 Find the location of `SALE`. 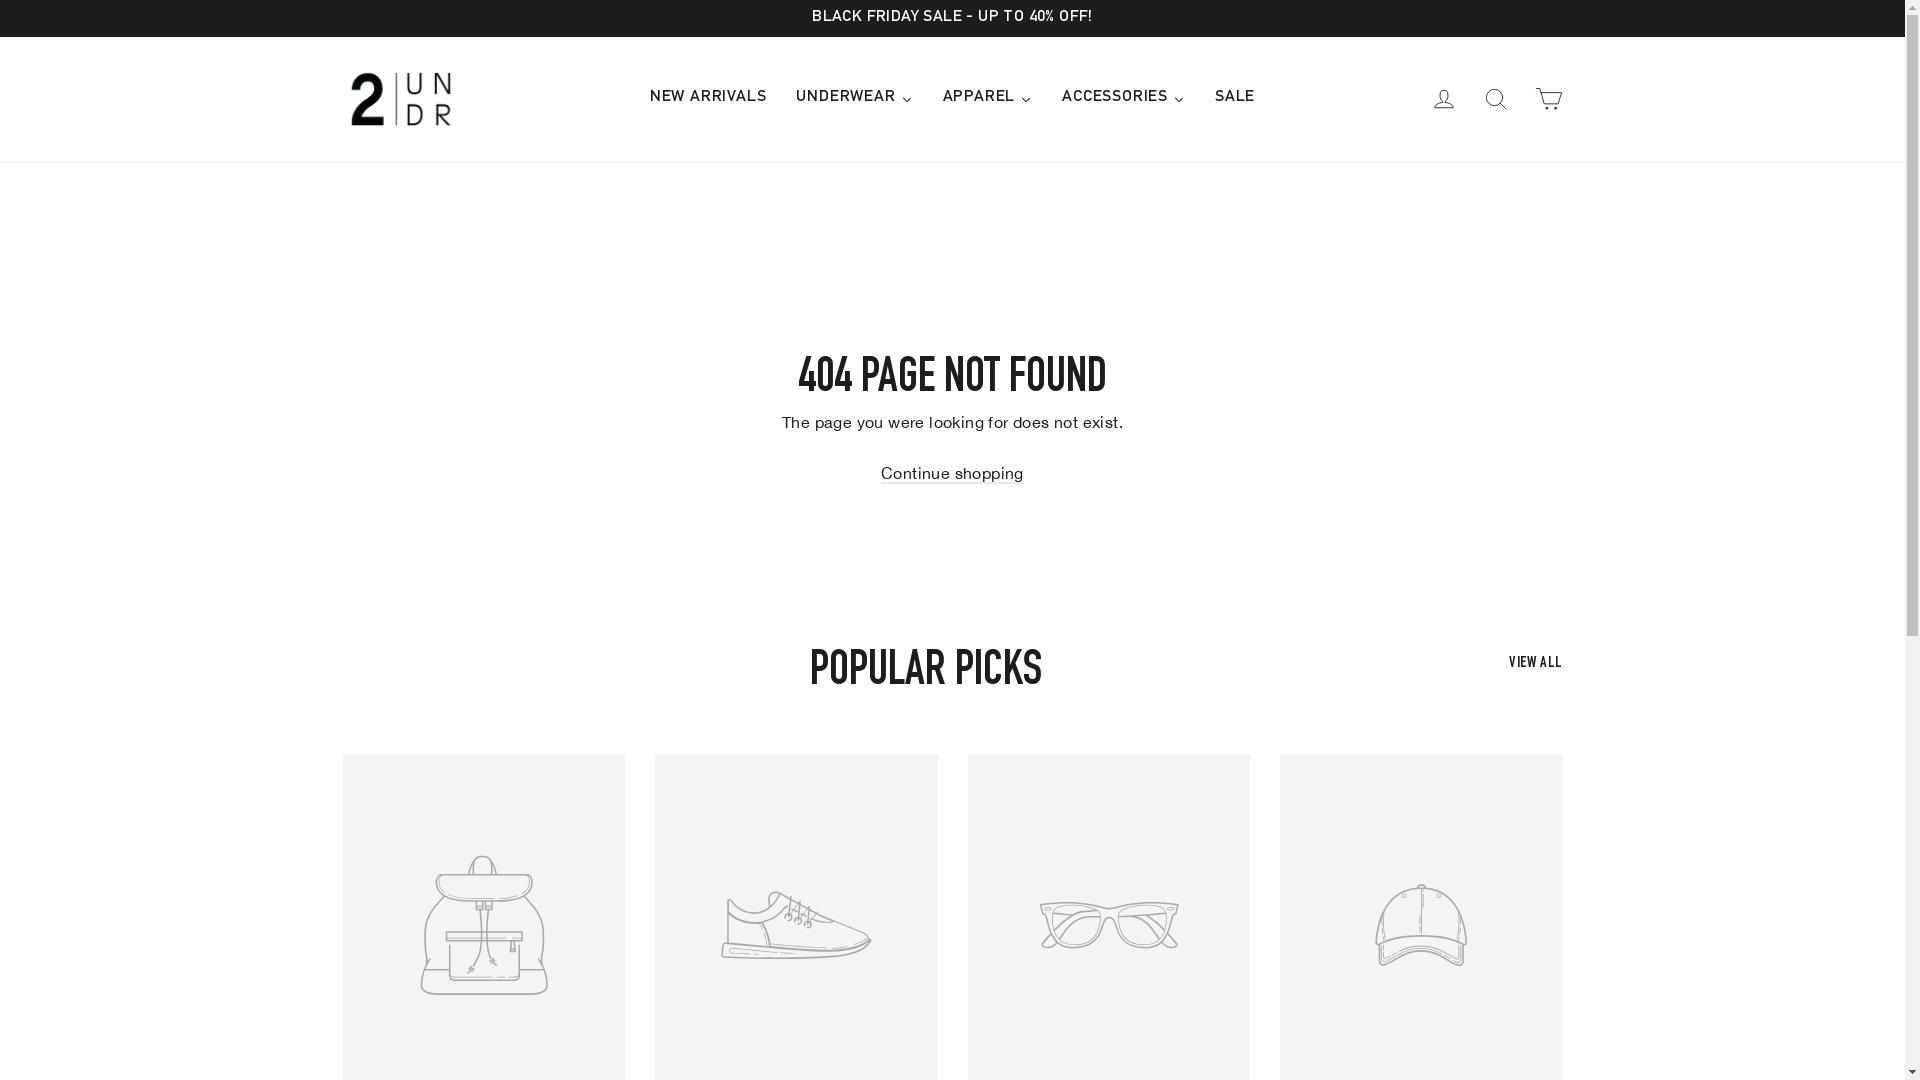

SALE is located at coordinates (1235, 98).